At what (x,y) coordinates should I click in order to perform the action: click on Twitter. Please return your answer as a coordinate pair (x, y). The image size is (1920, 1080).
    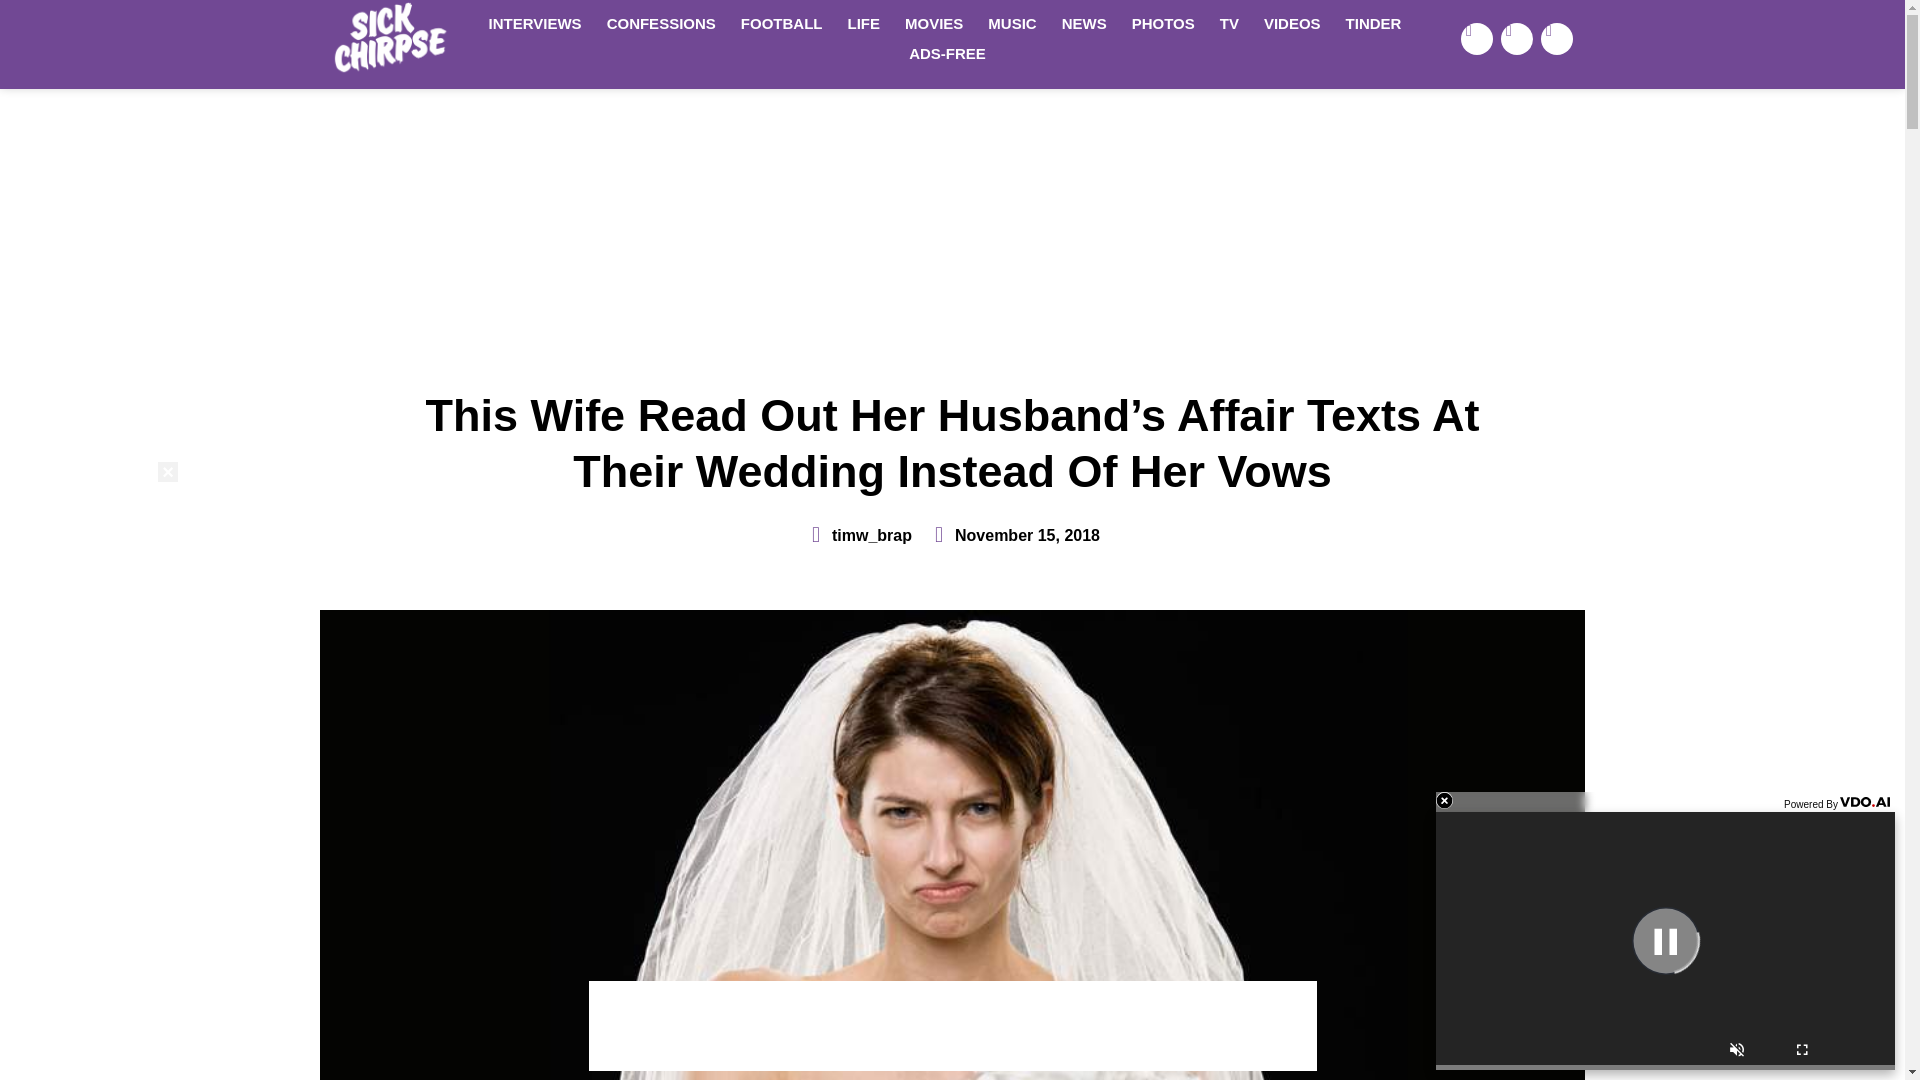
    Looking at the image, I should click on (1516, 38).